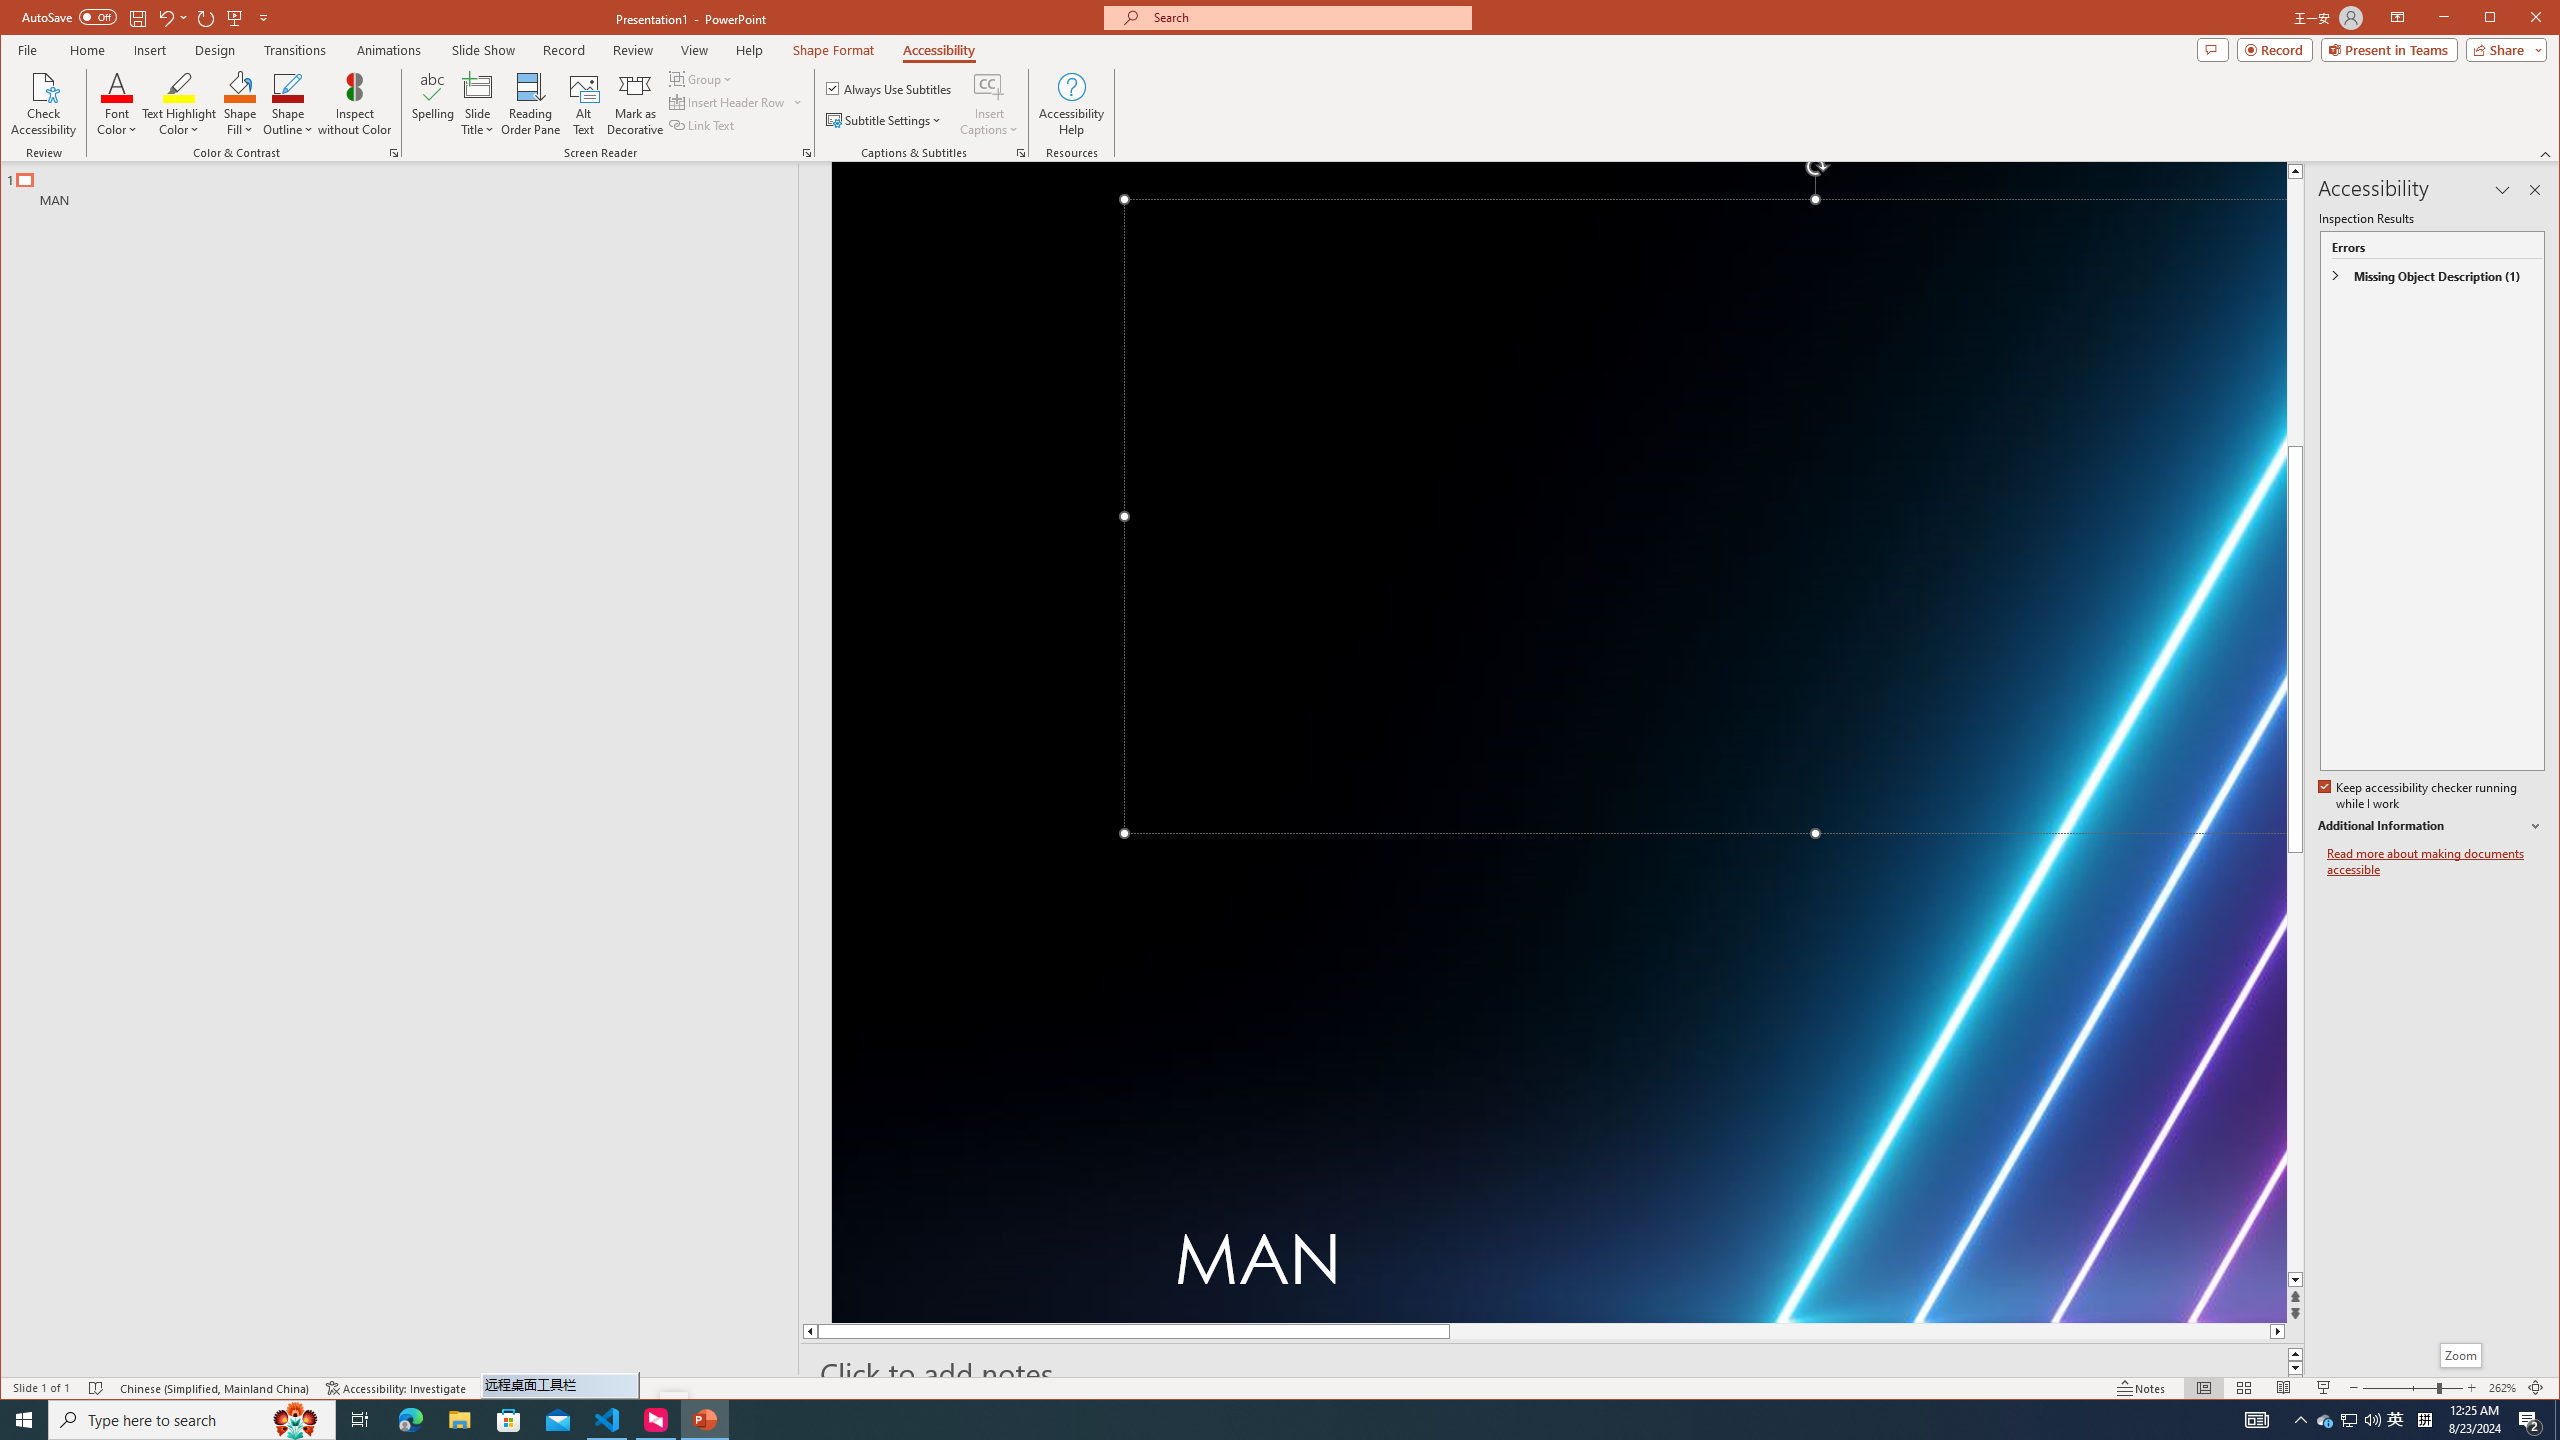  Describe the element at coordinates (214, 50) in the screenshot. I see `Design` at that location.